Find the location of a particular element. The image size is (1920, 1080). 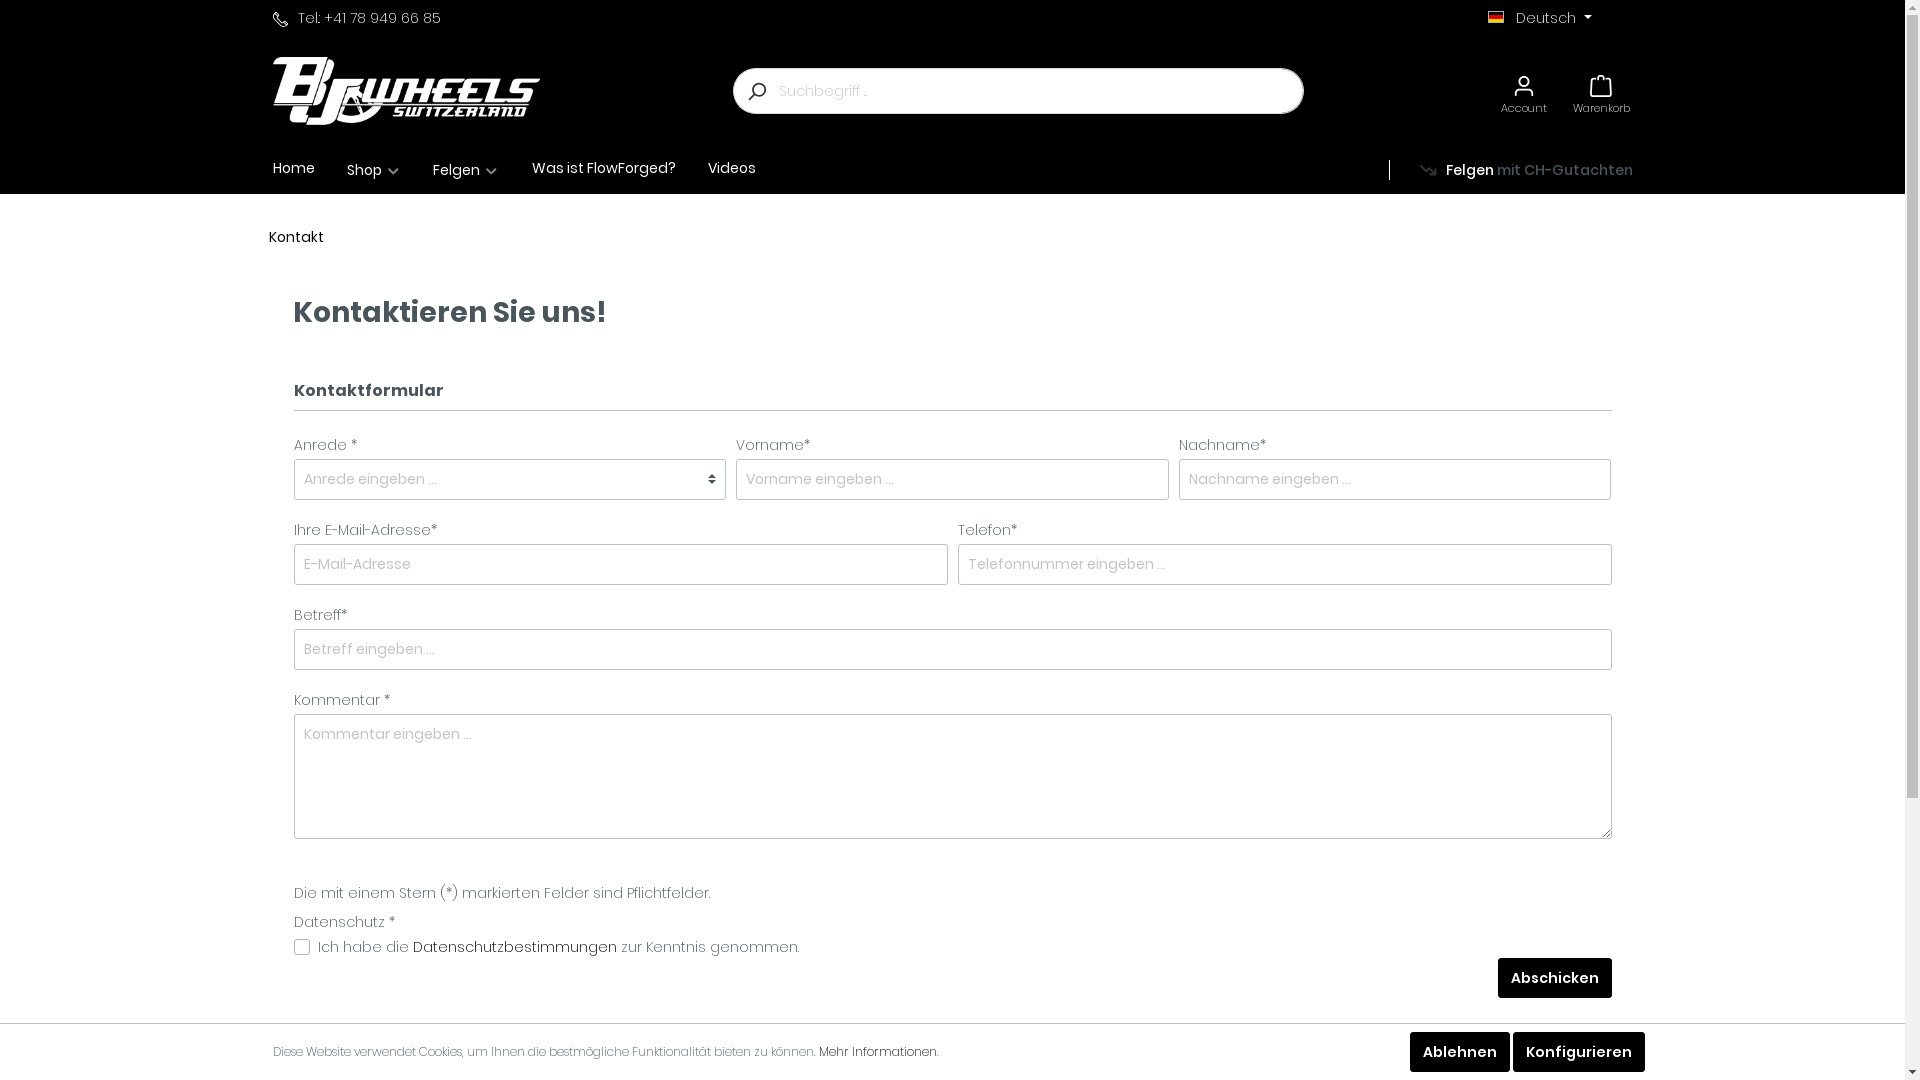

Zur Startseite wechseln is located at coordinates (406, 90).